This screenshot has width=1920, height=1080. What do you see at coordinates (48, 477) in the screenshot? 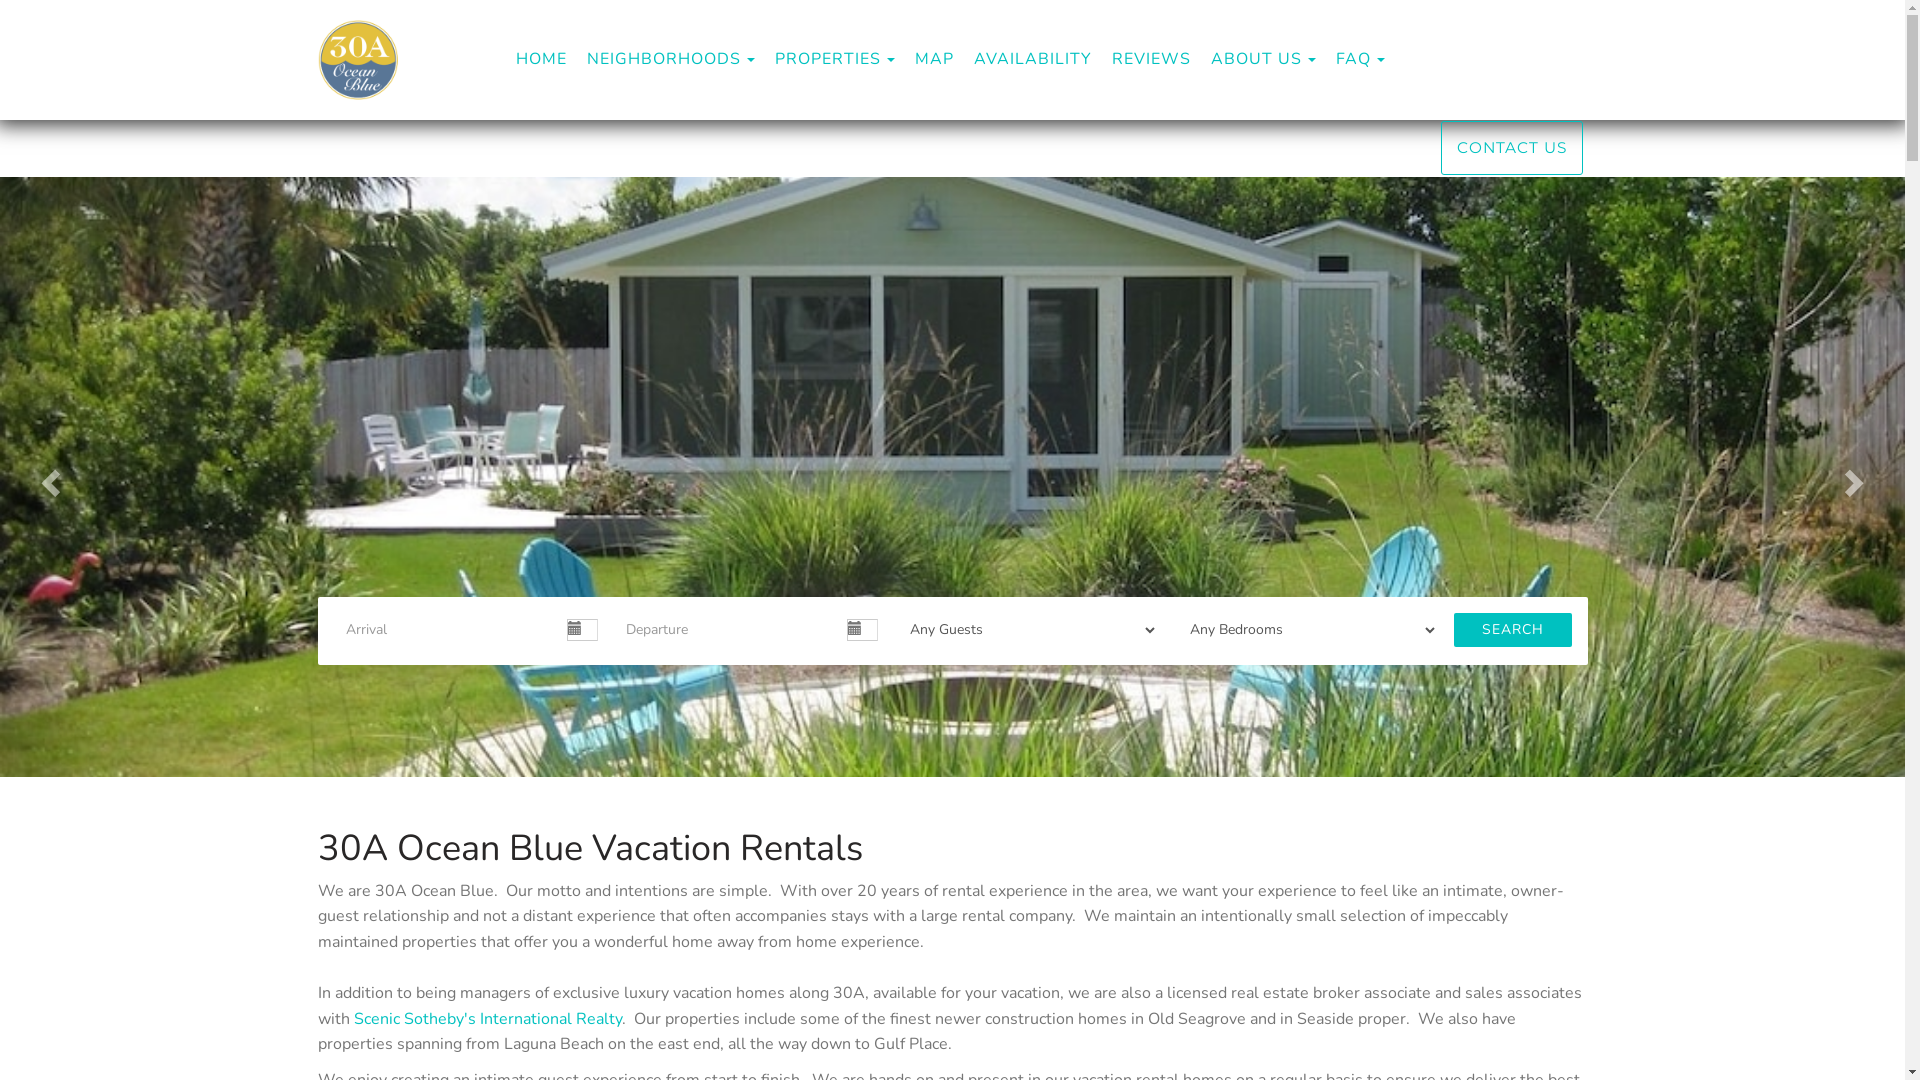
I see `Previous` at bounding box center [48, 477].